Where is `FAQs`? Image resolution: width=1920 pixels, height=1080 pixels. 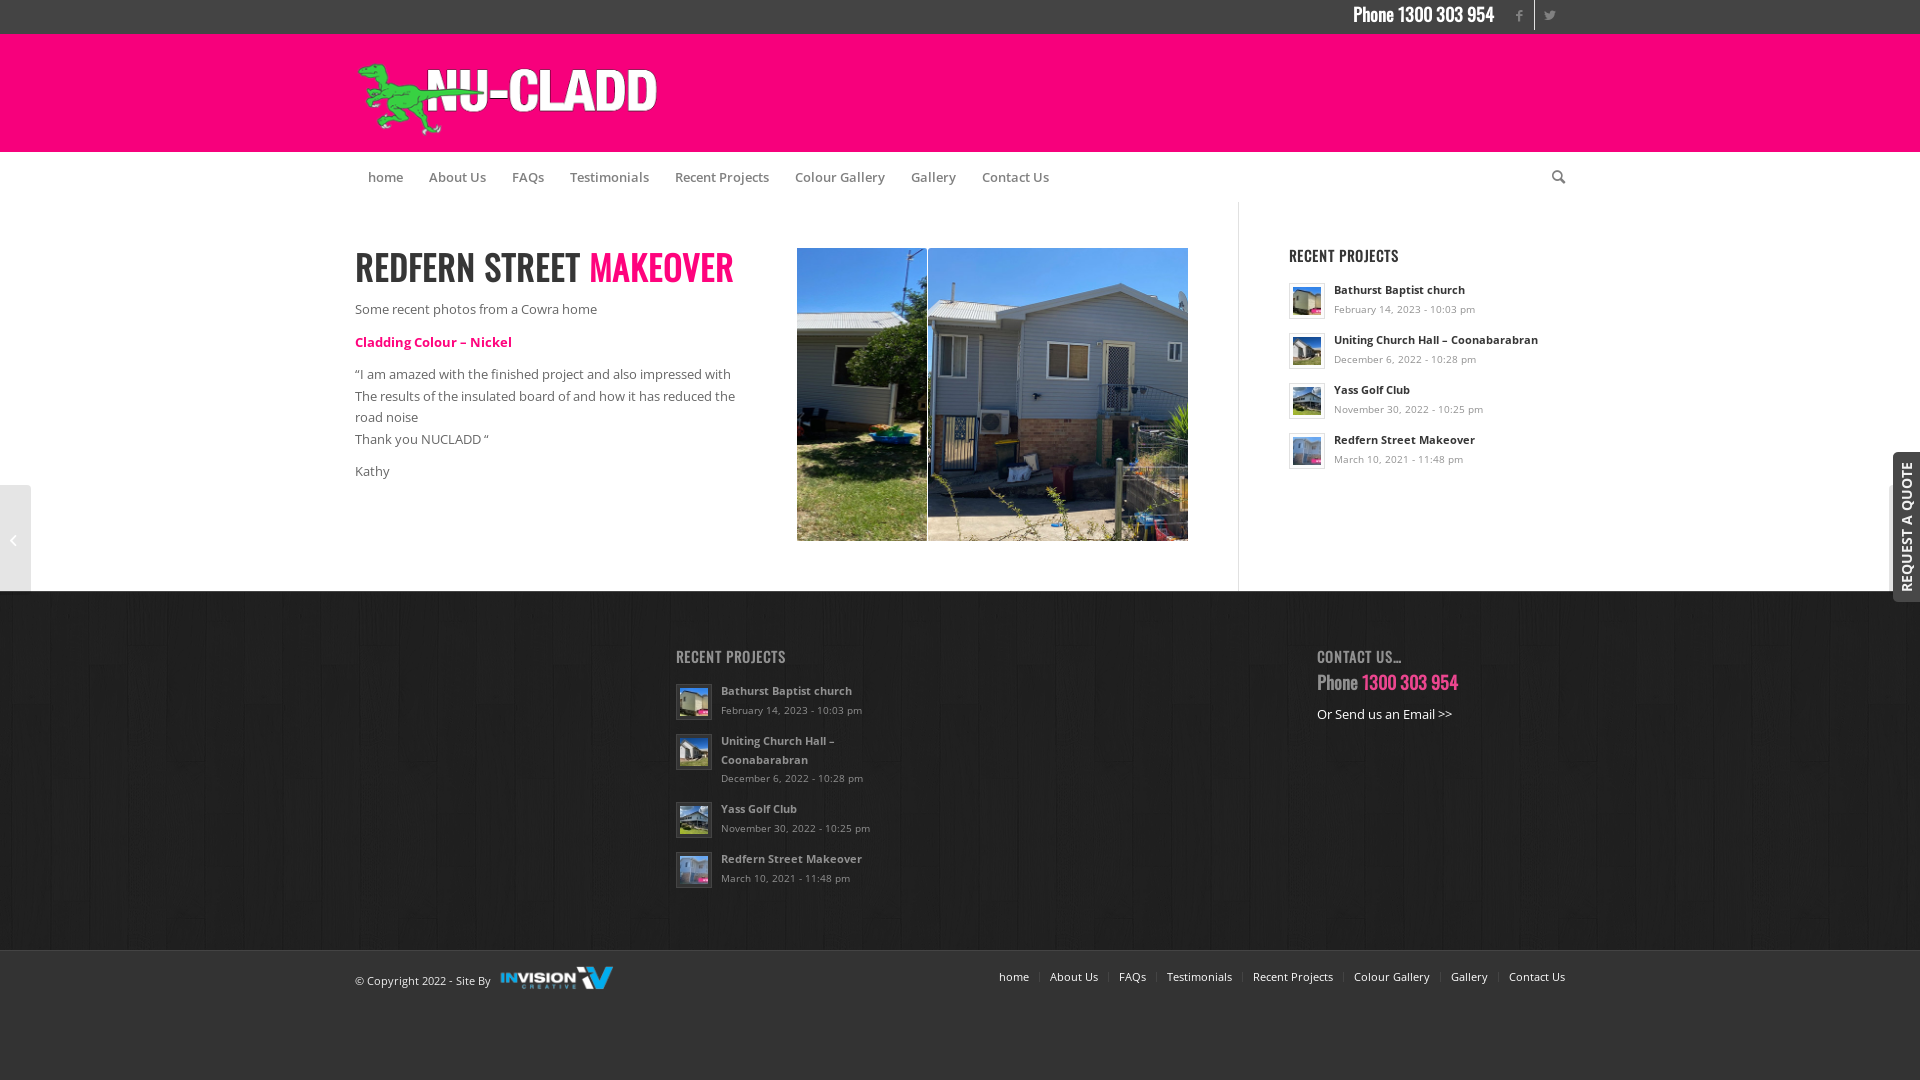 FAQs is located at coordinates (528, 177).